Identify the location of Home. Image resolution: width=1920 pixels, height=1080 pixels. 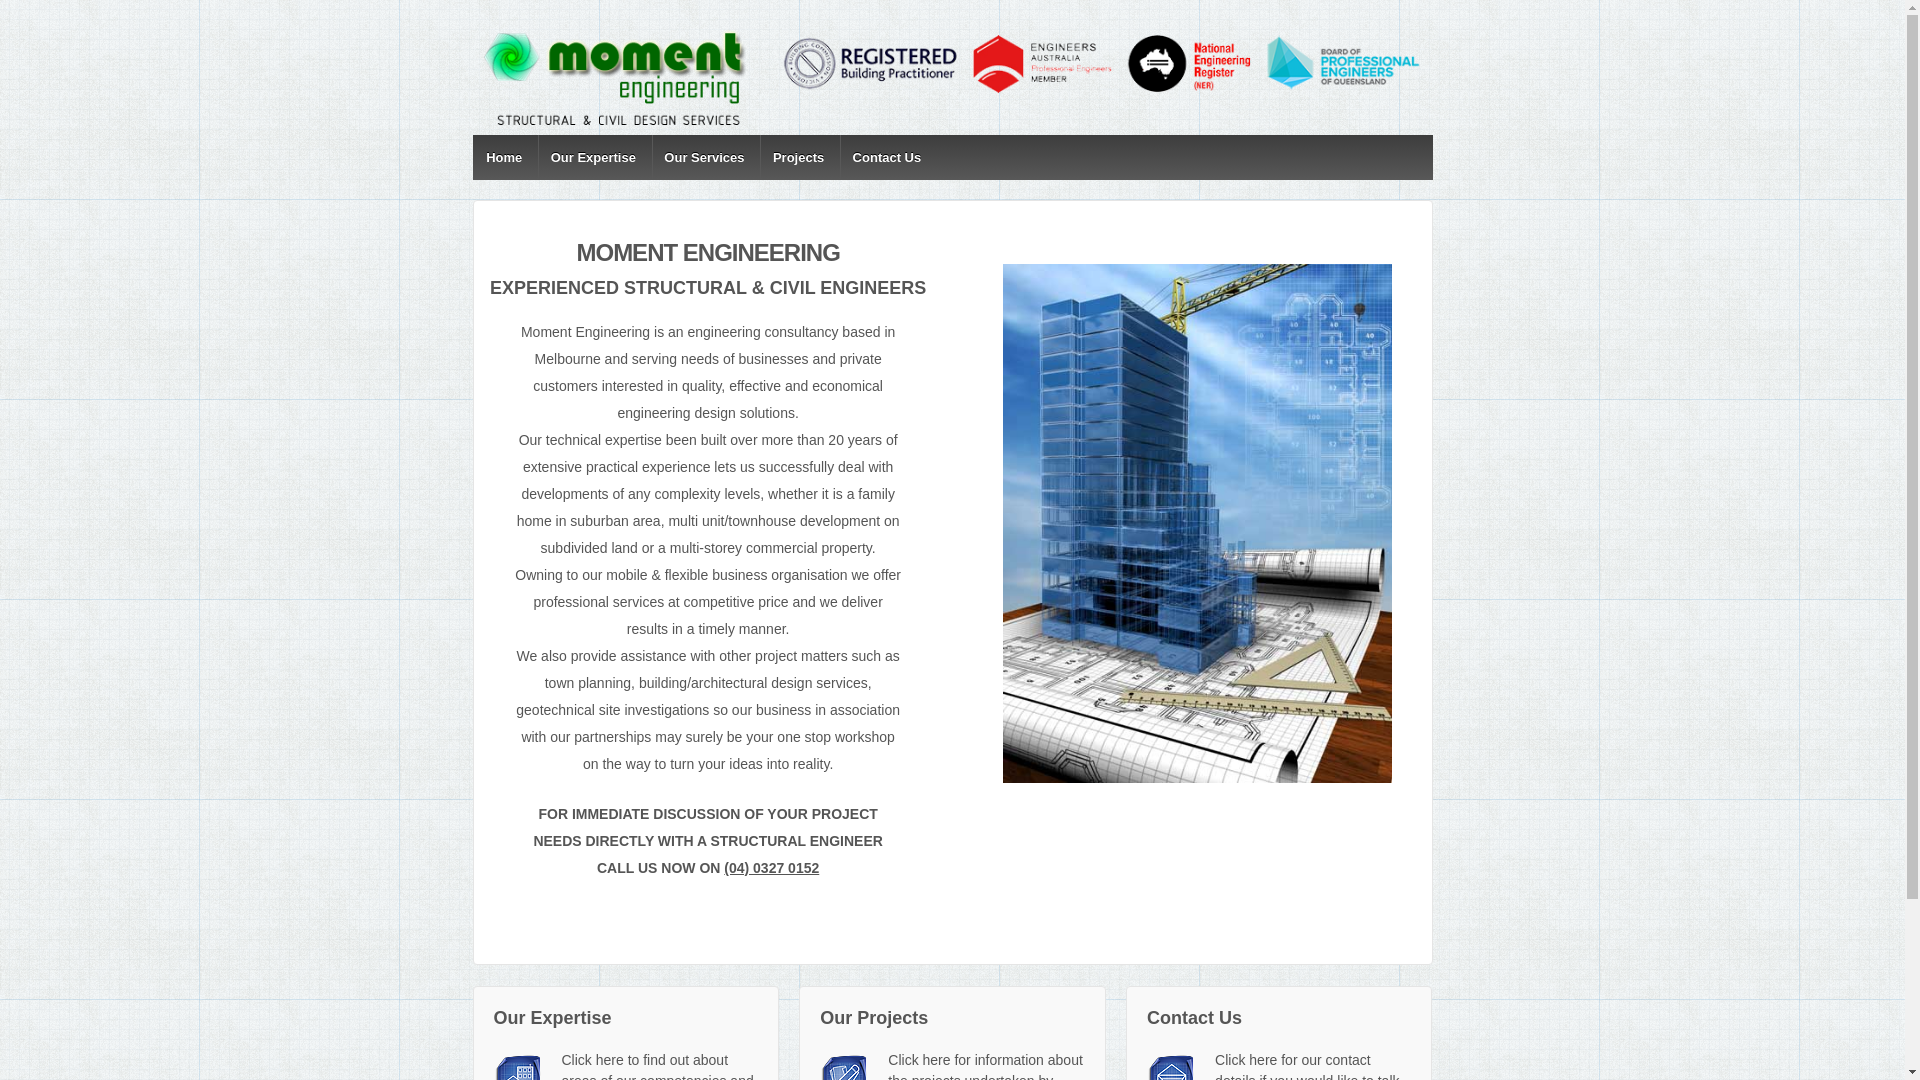
(504, 158).